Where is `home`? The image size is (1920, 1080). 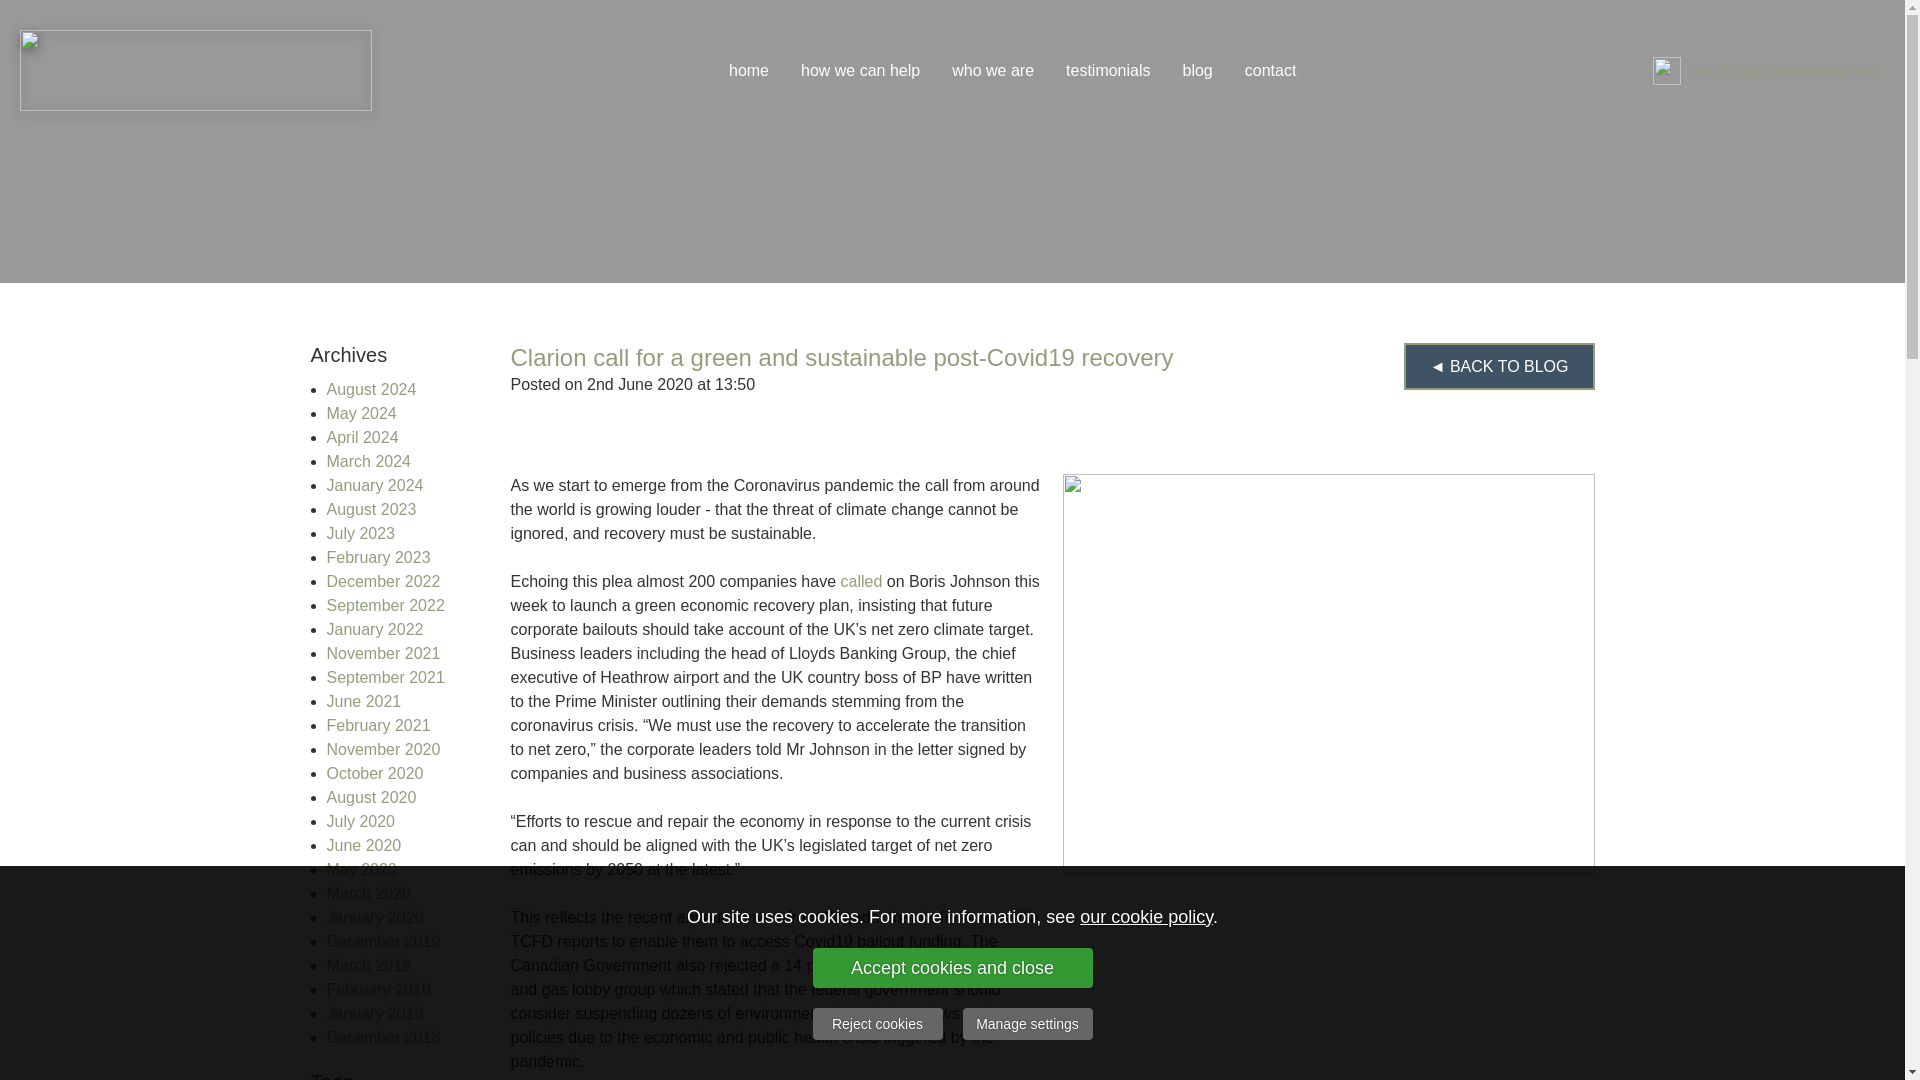 home is located at coordinates (748, 69).